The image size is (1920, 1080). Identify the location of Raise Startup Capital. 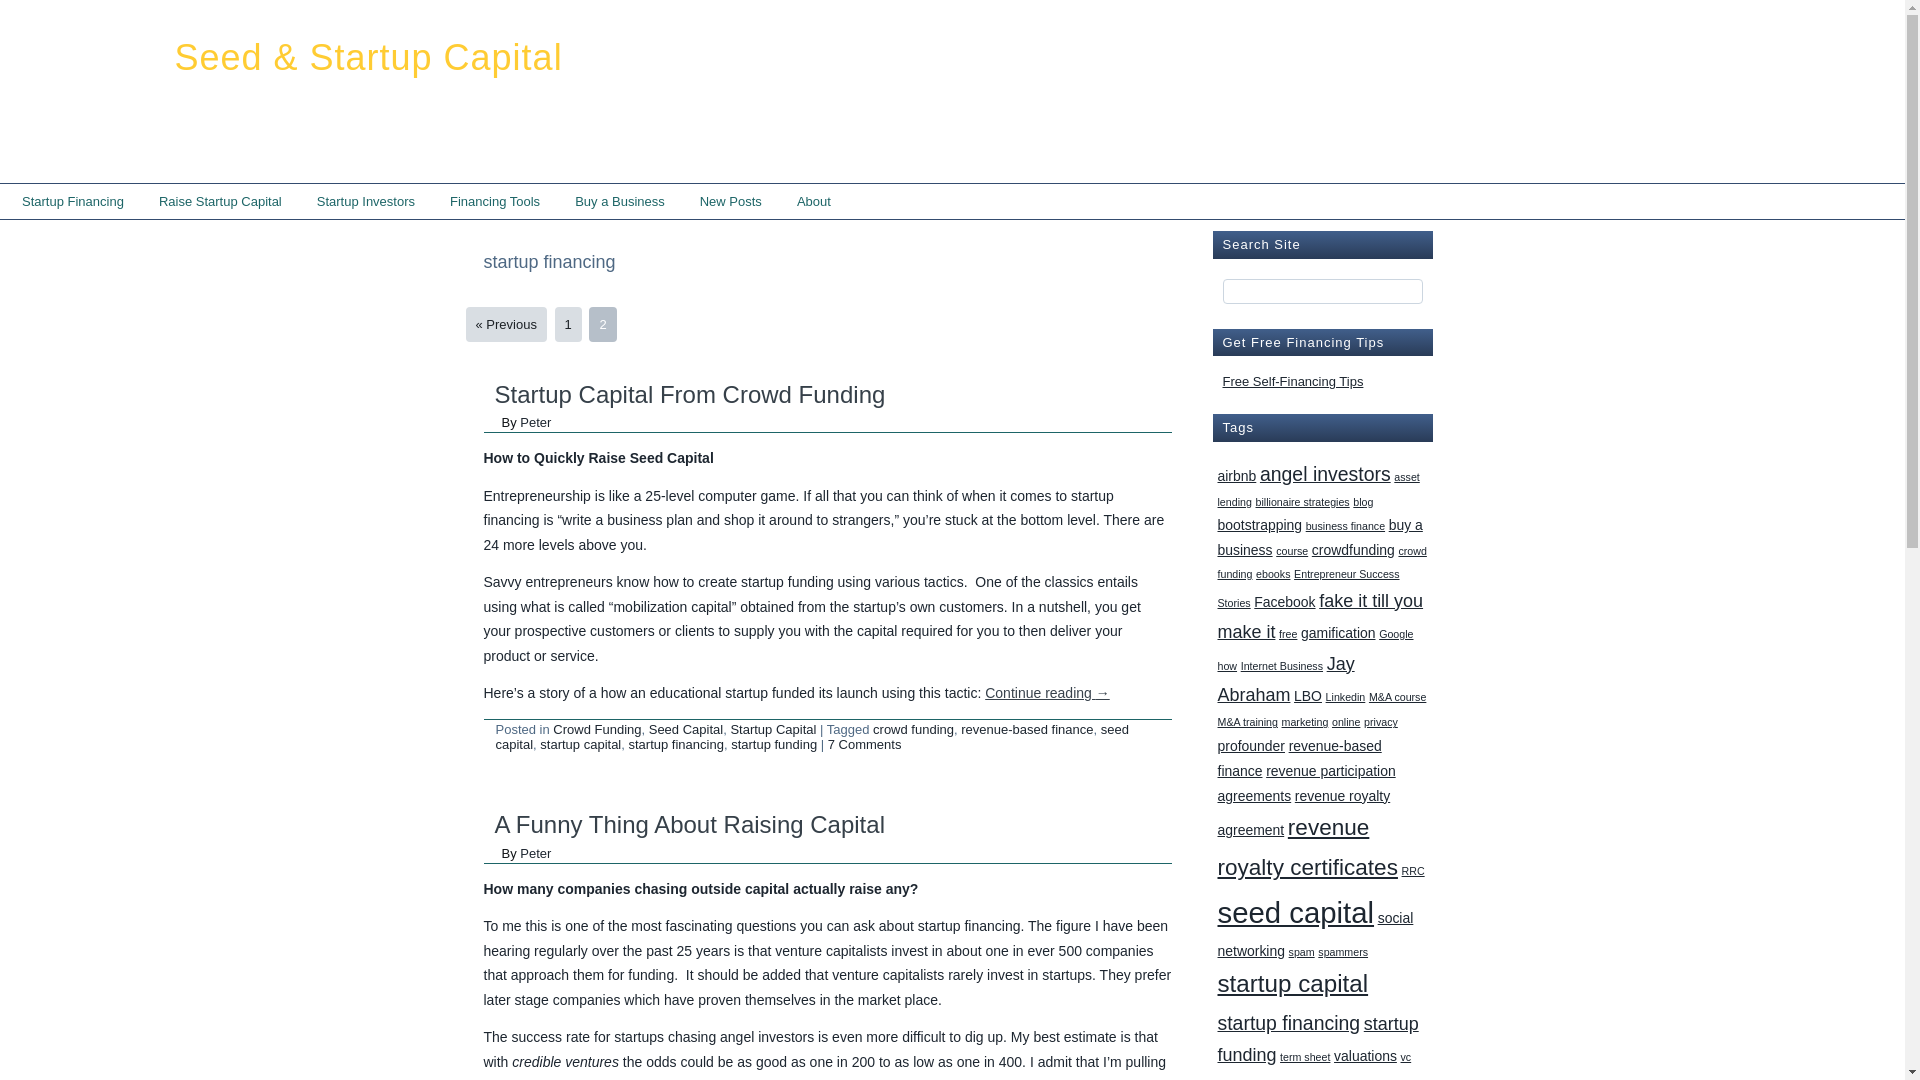
(220, 201).